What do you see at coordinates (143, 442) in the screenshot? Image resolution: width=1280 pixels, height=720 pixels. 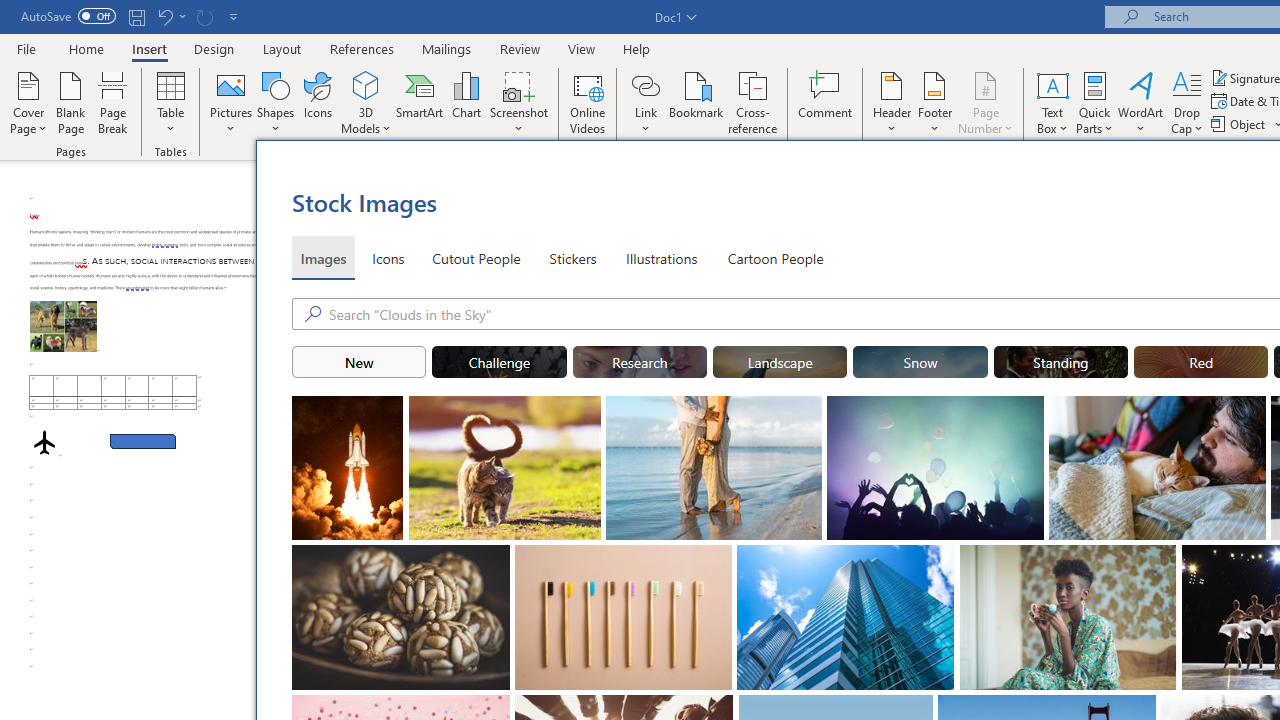 I see `Rectangle: Diagonal Corners Snipped 2` at bounding box center [143, 442].